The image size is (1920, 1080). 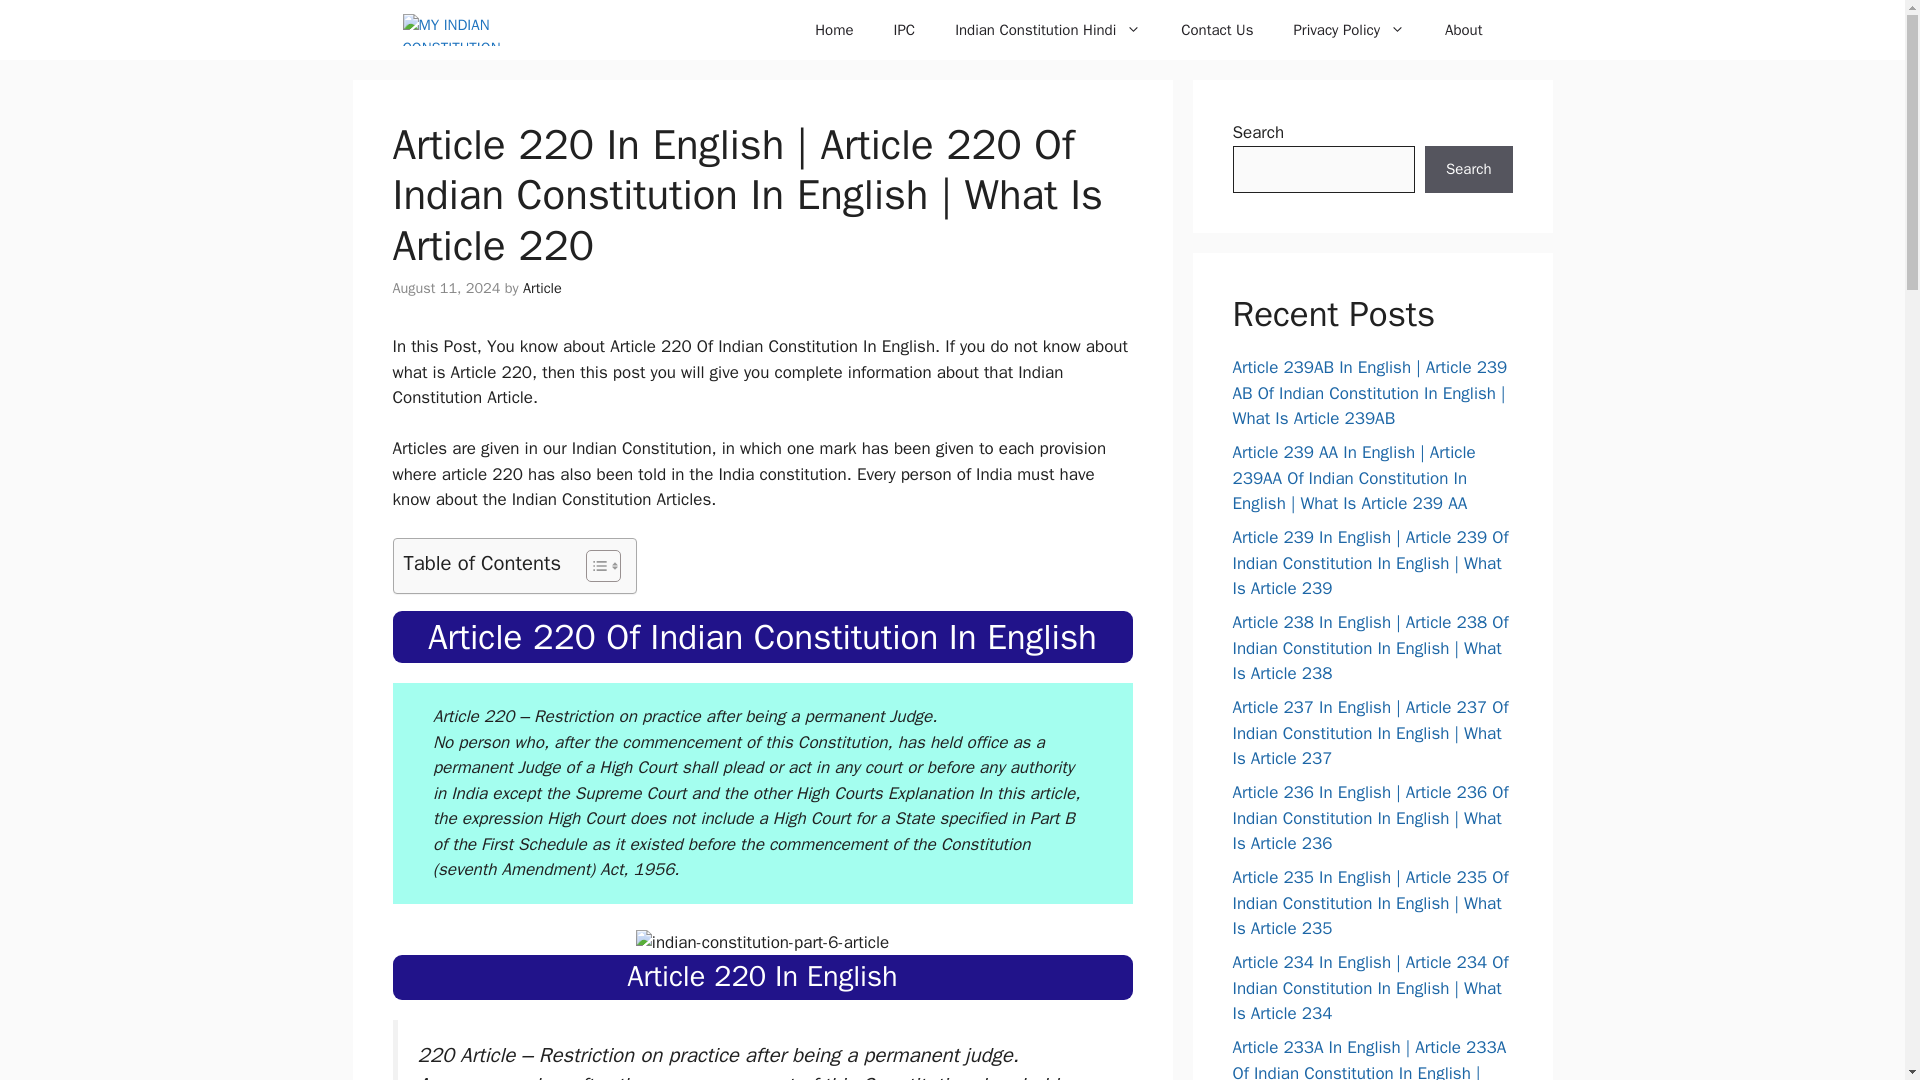 What do you see at coordinates (465, 30) in the screenshot?
I see `MY INDIAN CONSTITUTION` at bounding box center [465, 30].